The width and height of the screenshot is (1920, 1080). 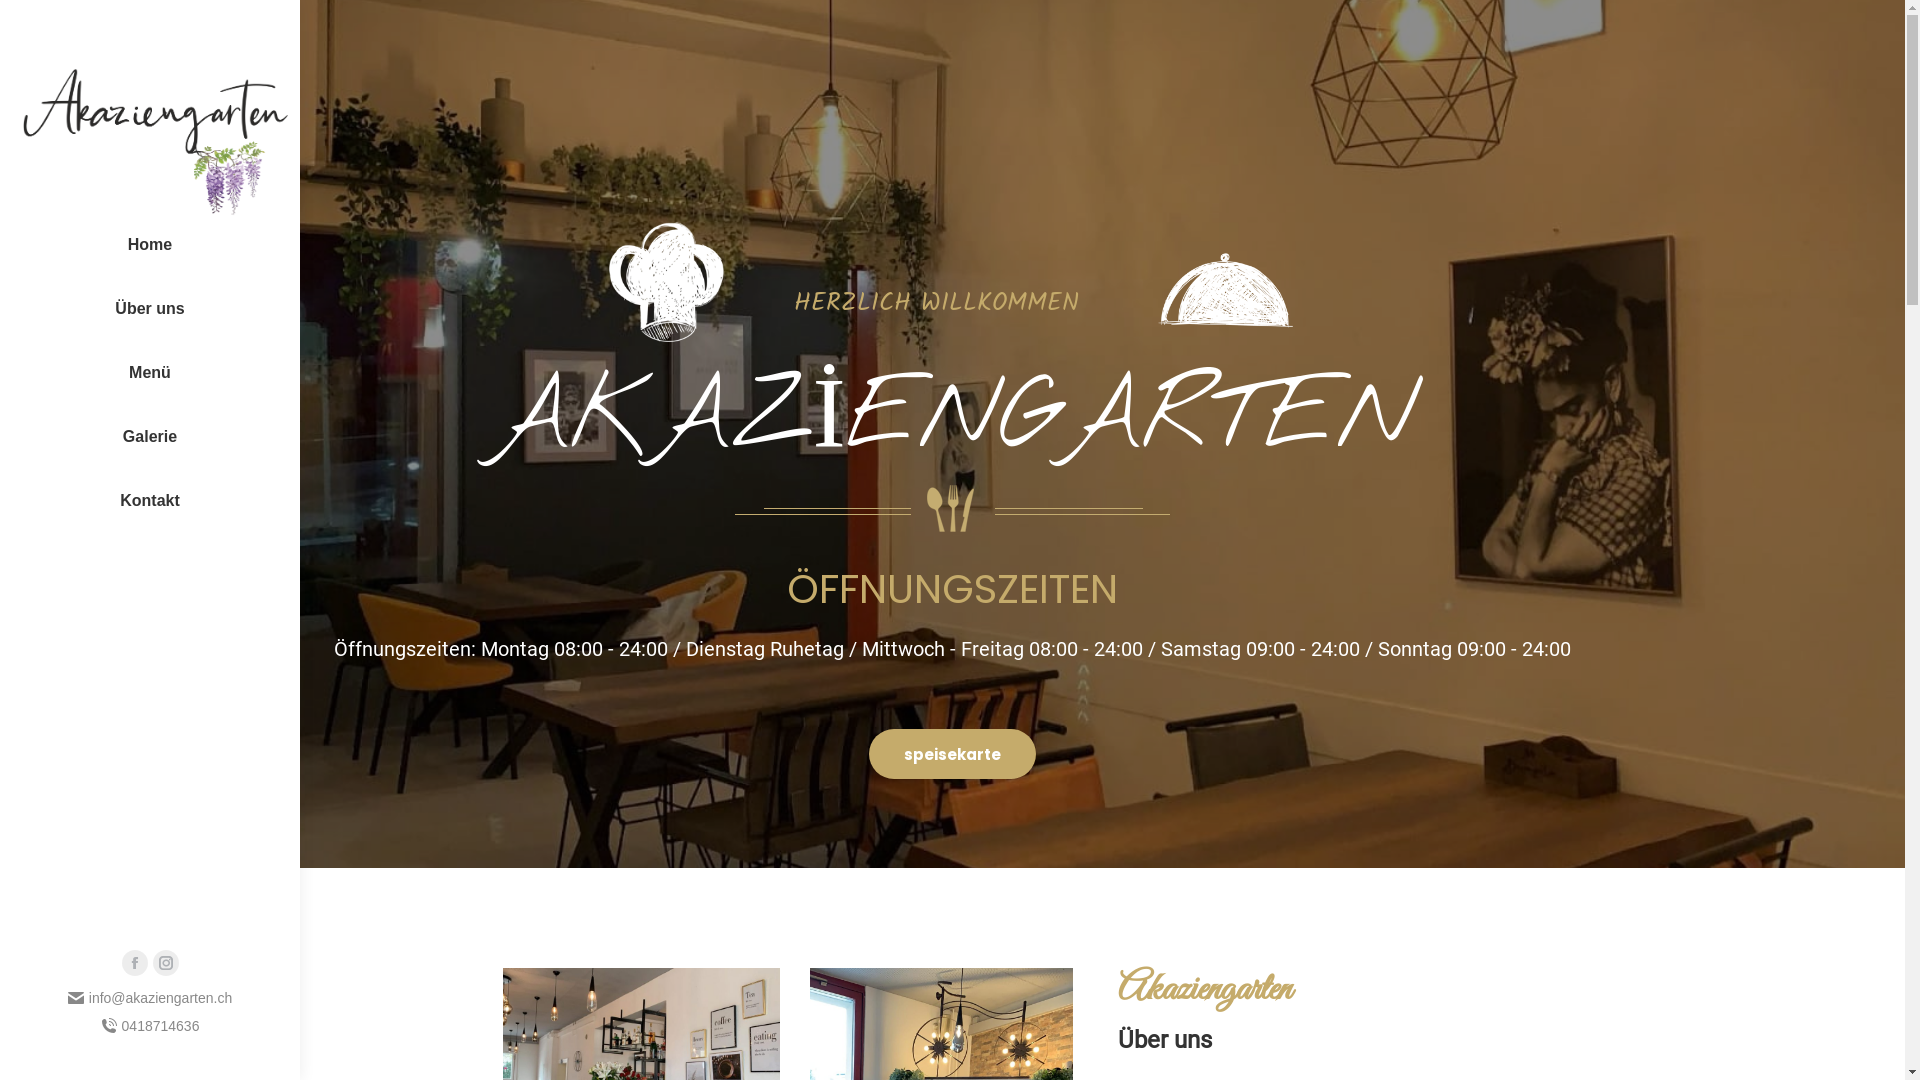 What do you see at coordinates (150, 245) in the screenshot?
I see `Home` at bounding box center [150, 245].